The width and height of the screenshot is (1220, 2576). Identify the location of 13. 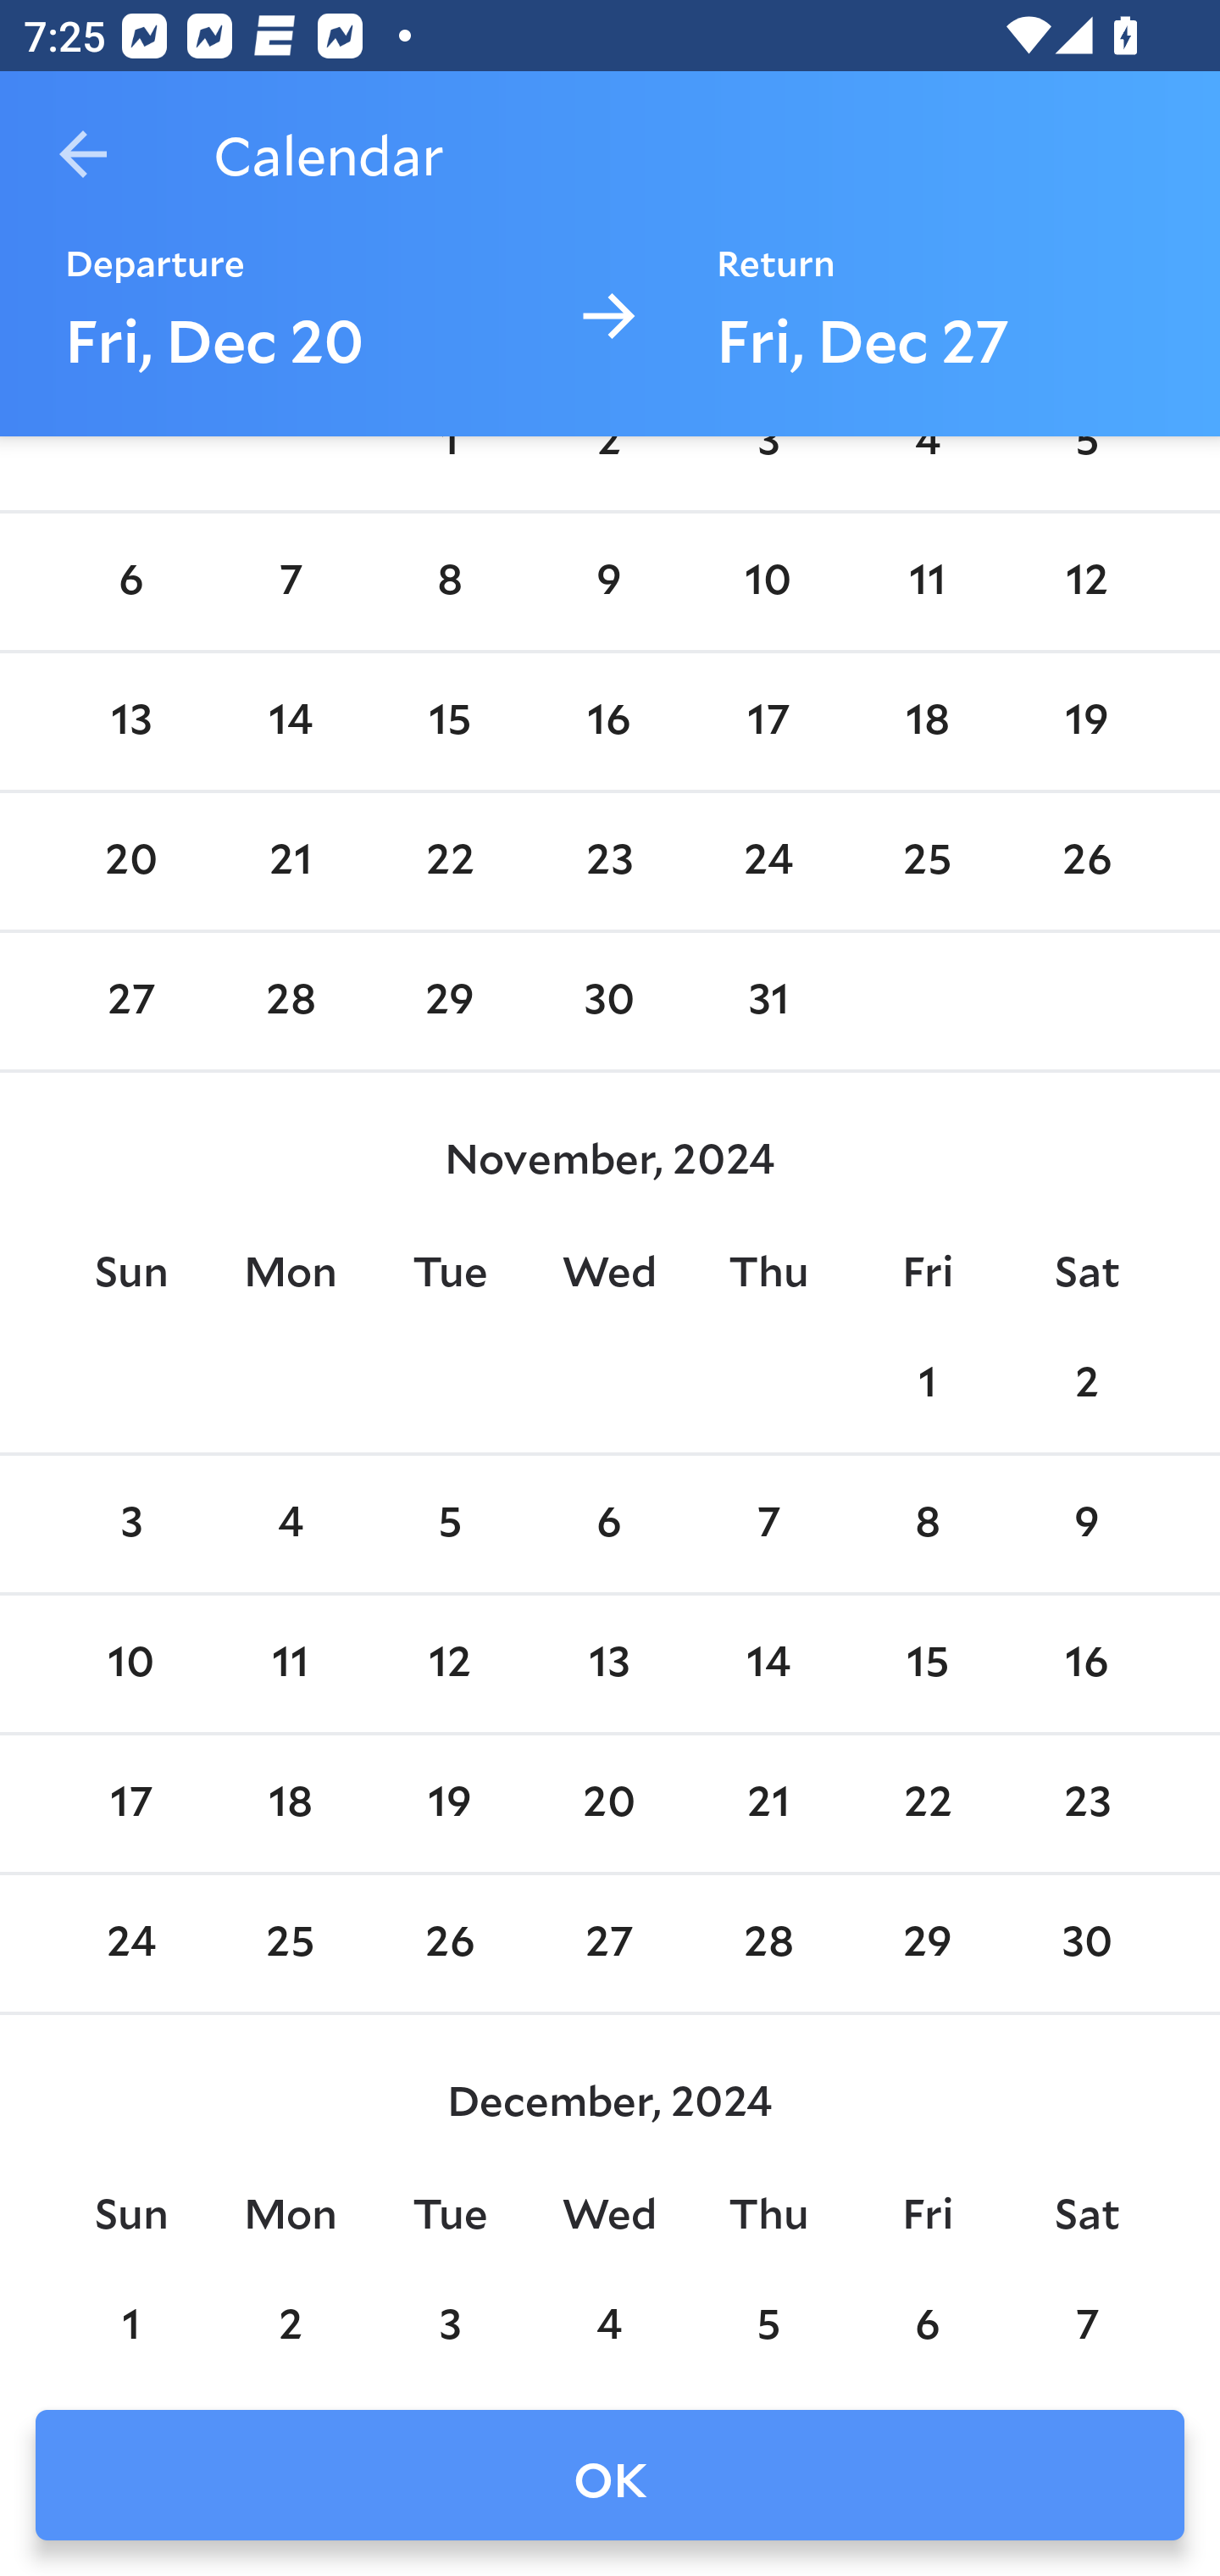
(609, 1663).